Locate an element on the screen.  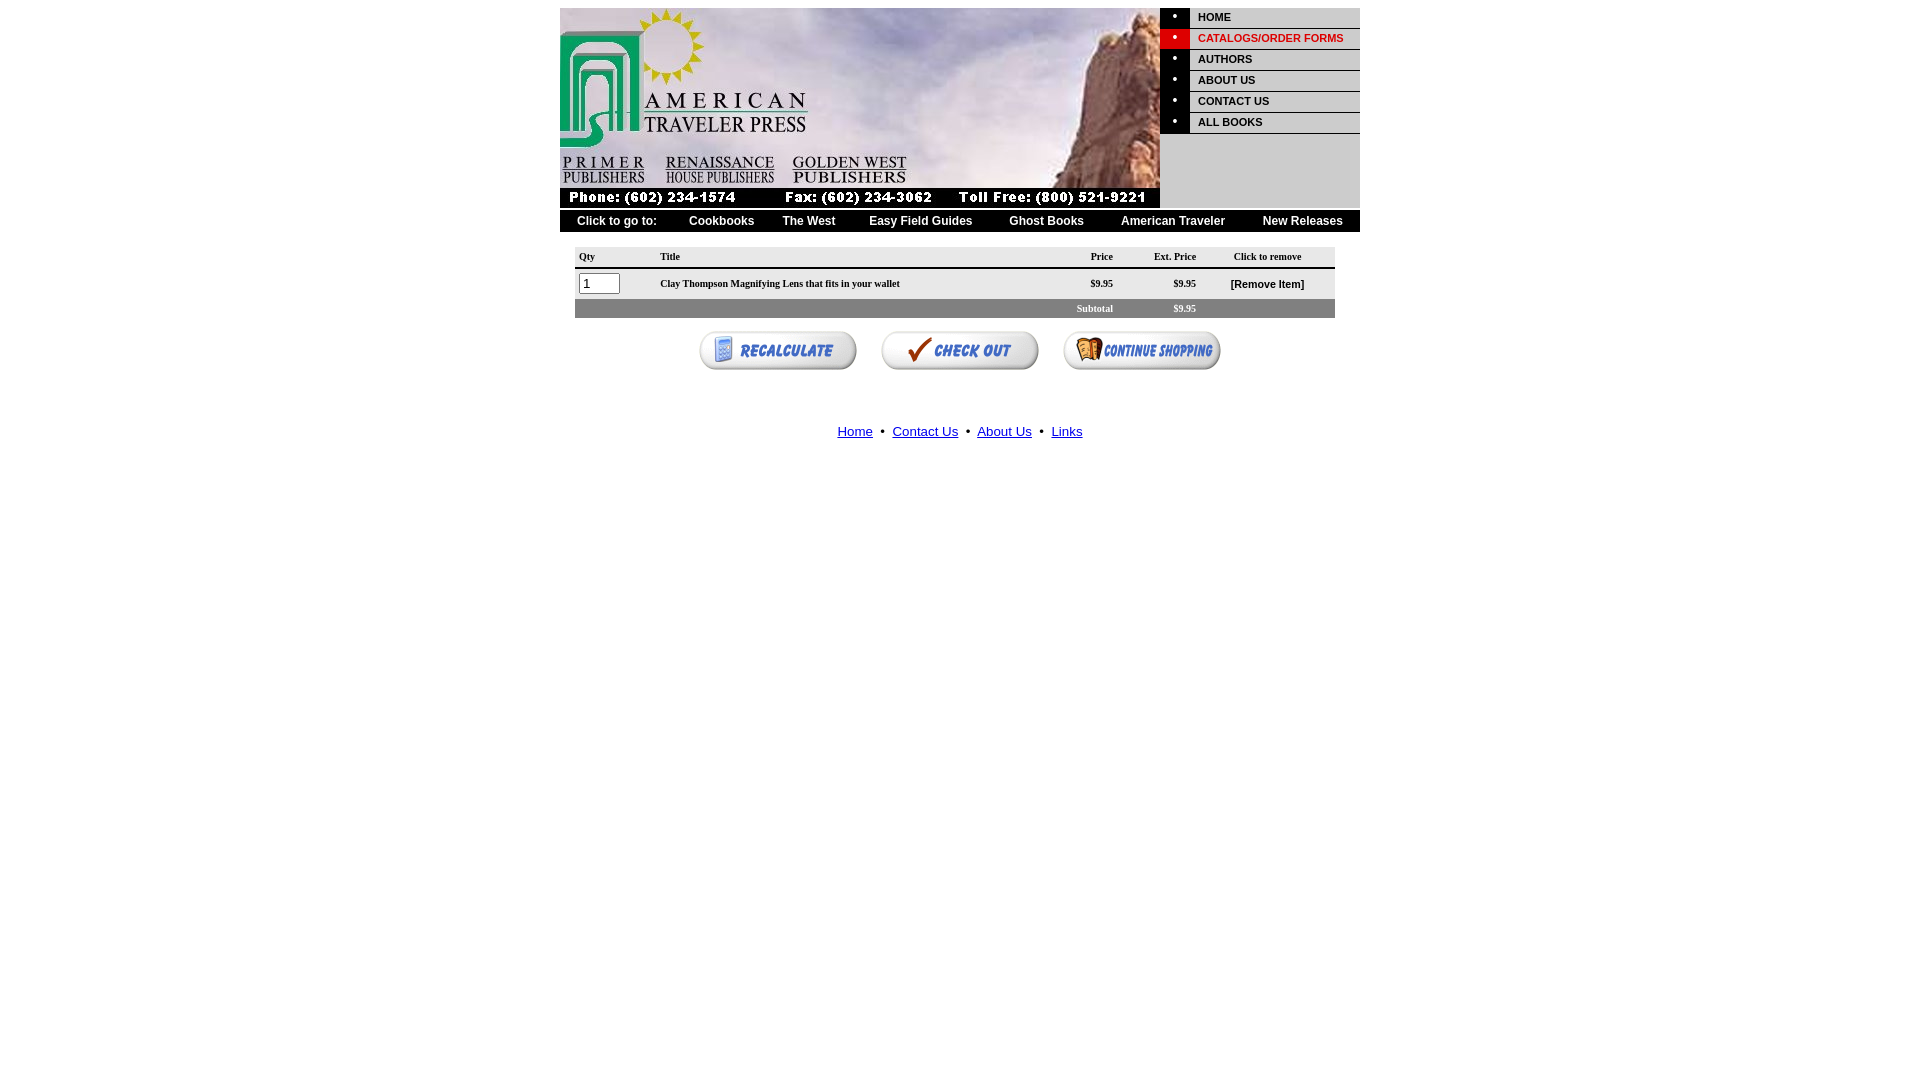
Home is located at coordinates (855, 432).